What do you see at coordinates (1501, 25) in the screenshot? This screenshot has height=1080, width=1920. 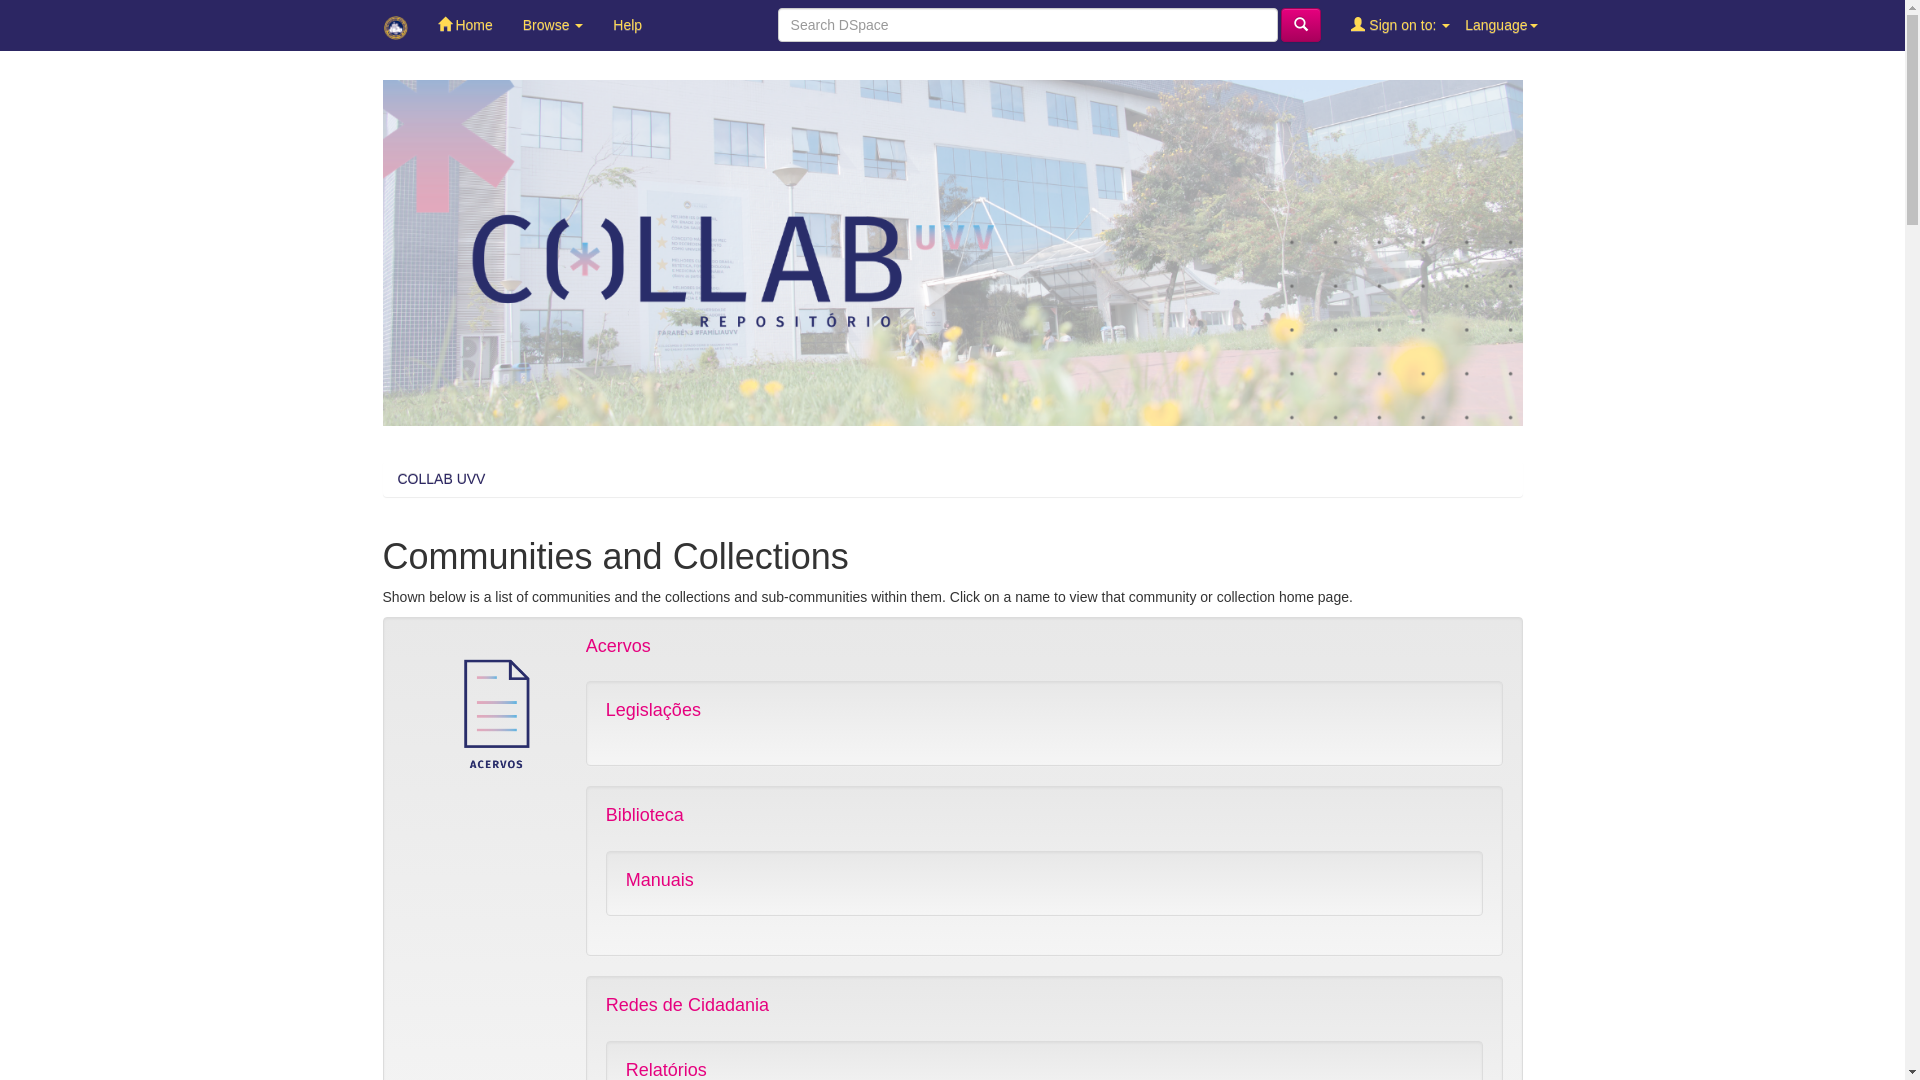 I see `Language` at bounding box center [1501, 25].